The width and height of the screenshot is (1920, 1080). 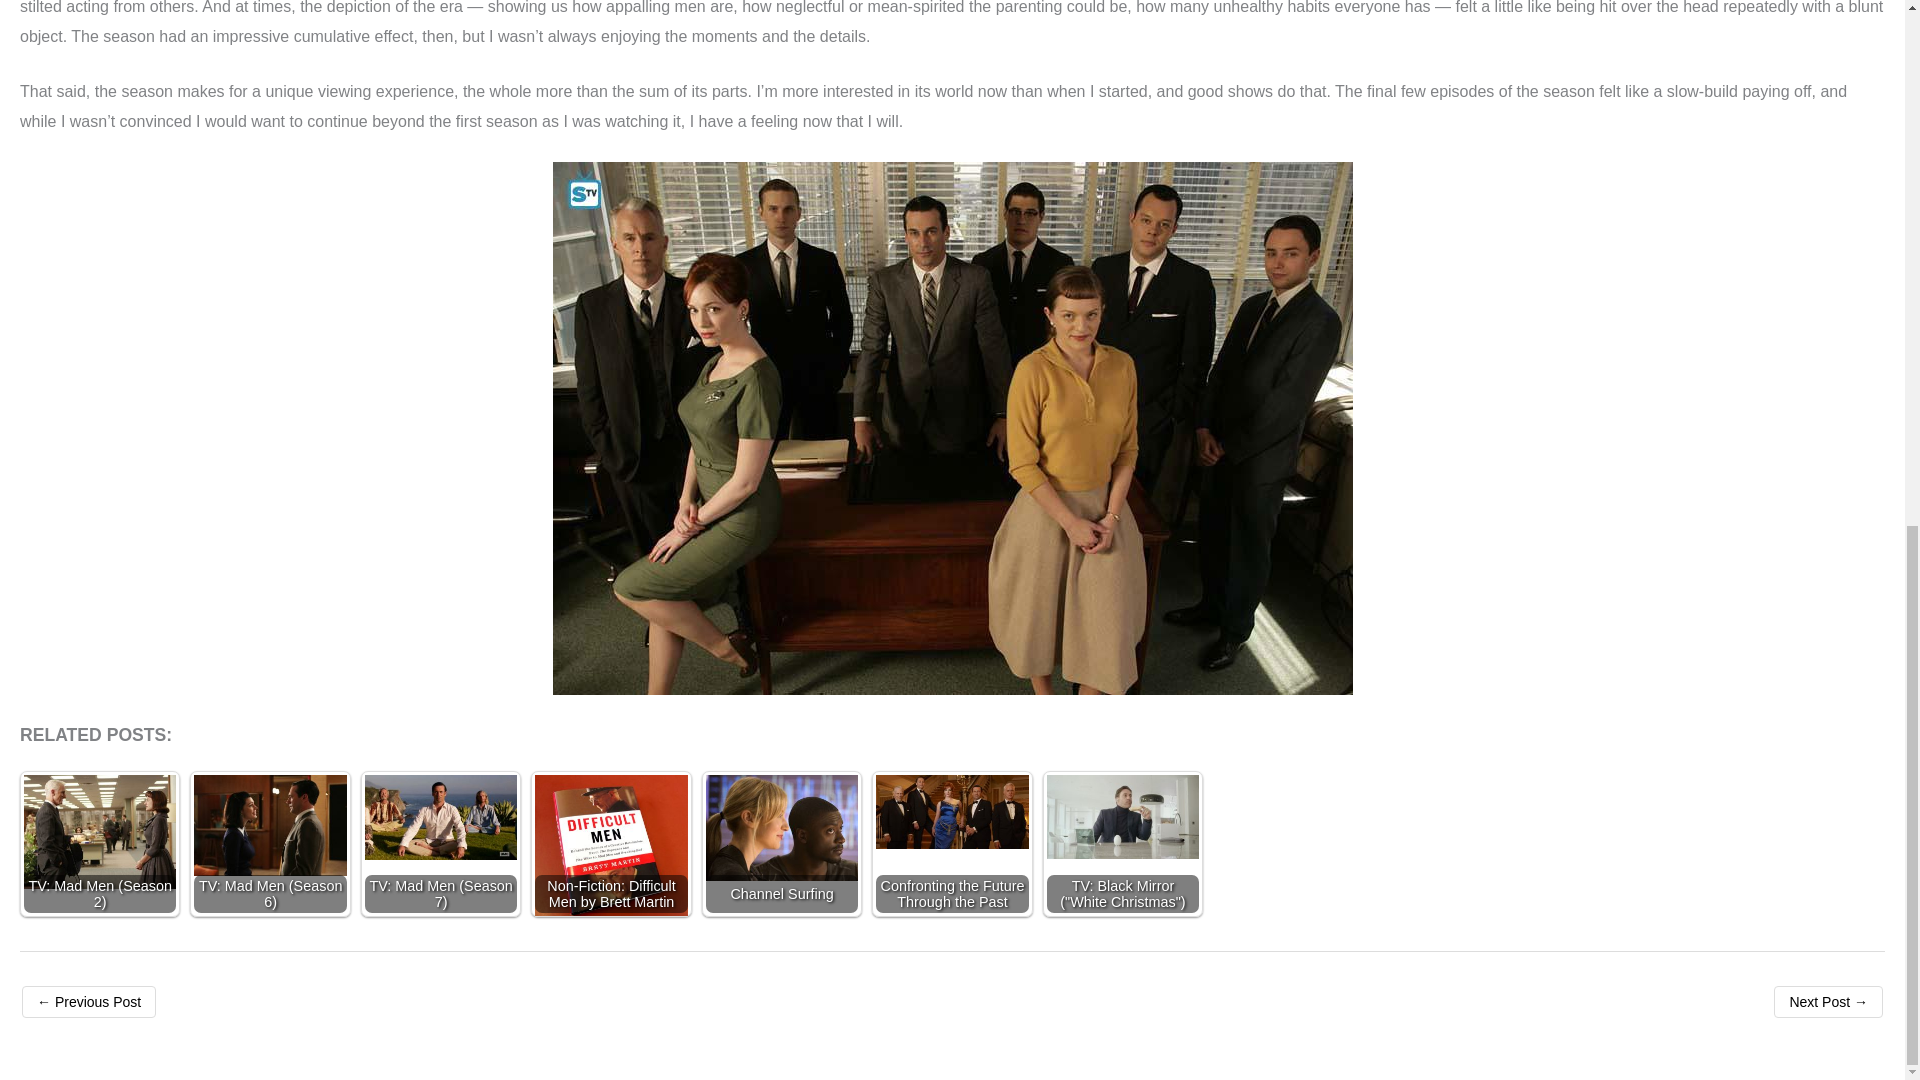 What do you see at coordinates (610, 844) in the screenshot?
I see `Non-Fiction: Difficult Men by Brett Martin` at bounding box center [610, 844].